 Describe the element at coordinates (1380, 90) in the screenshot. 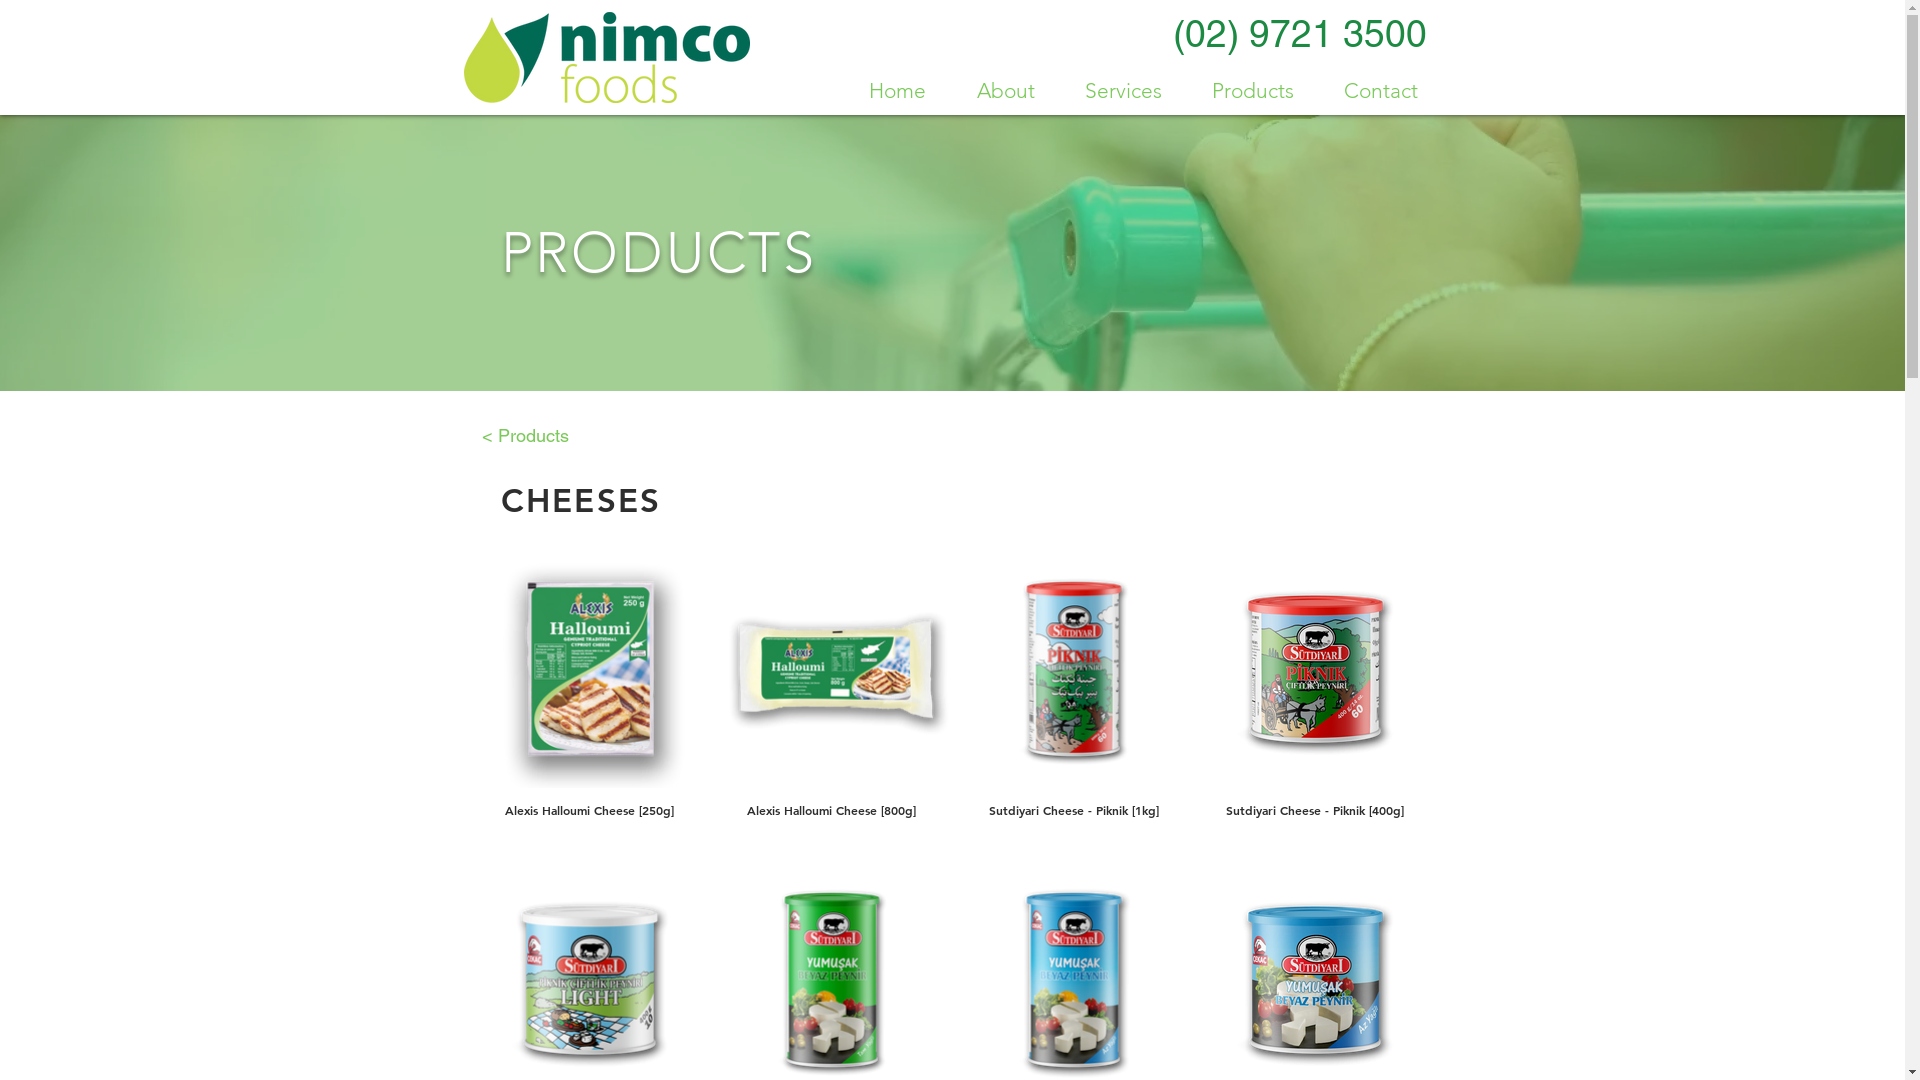

I see `Contact` at that location.